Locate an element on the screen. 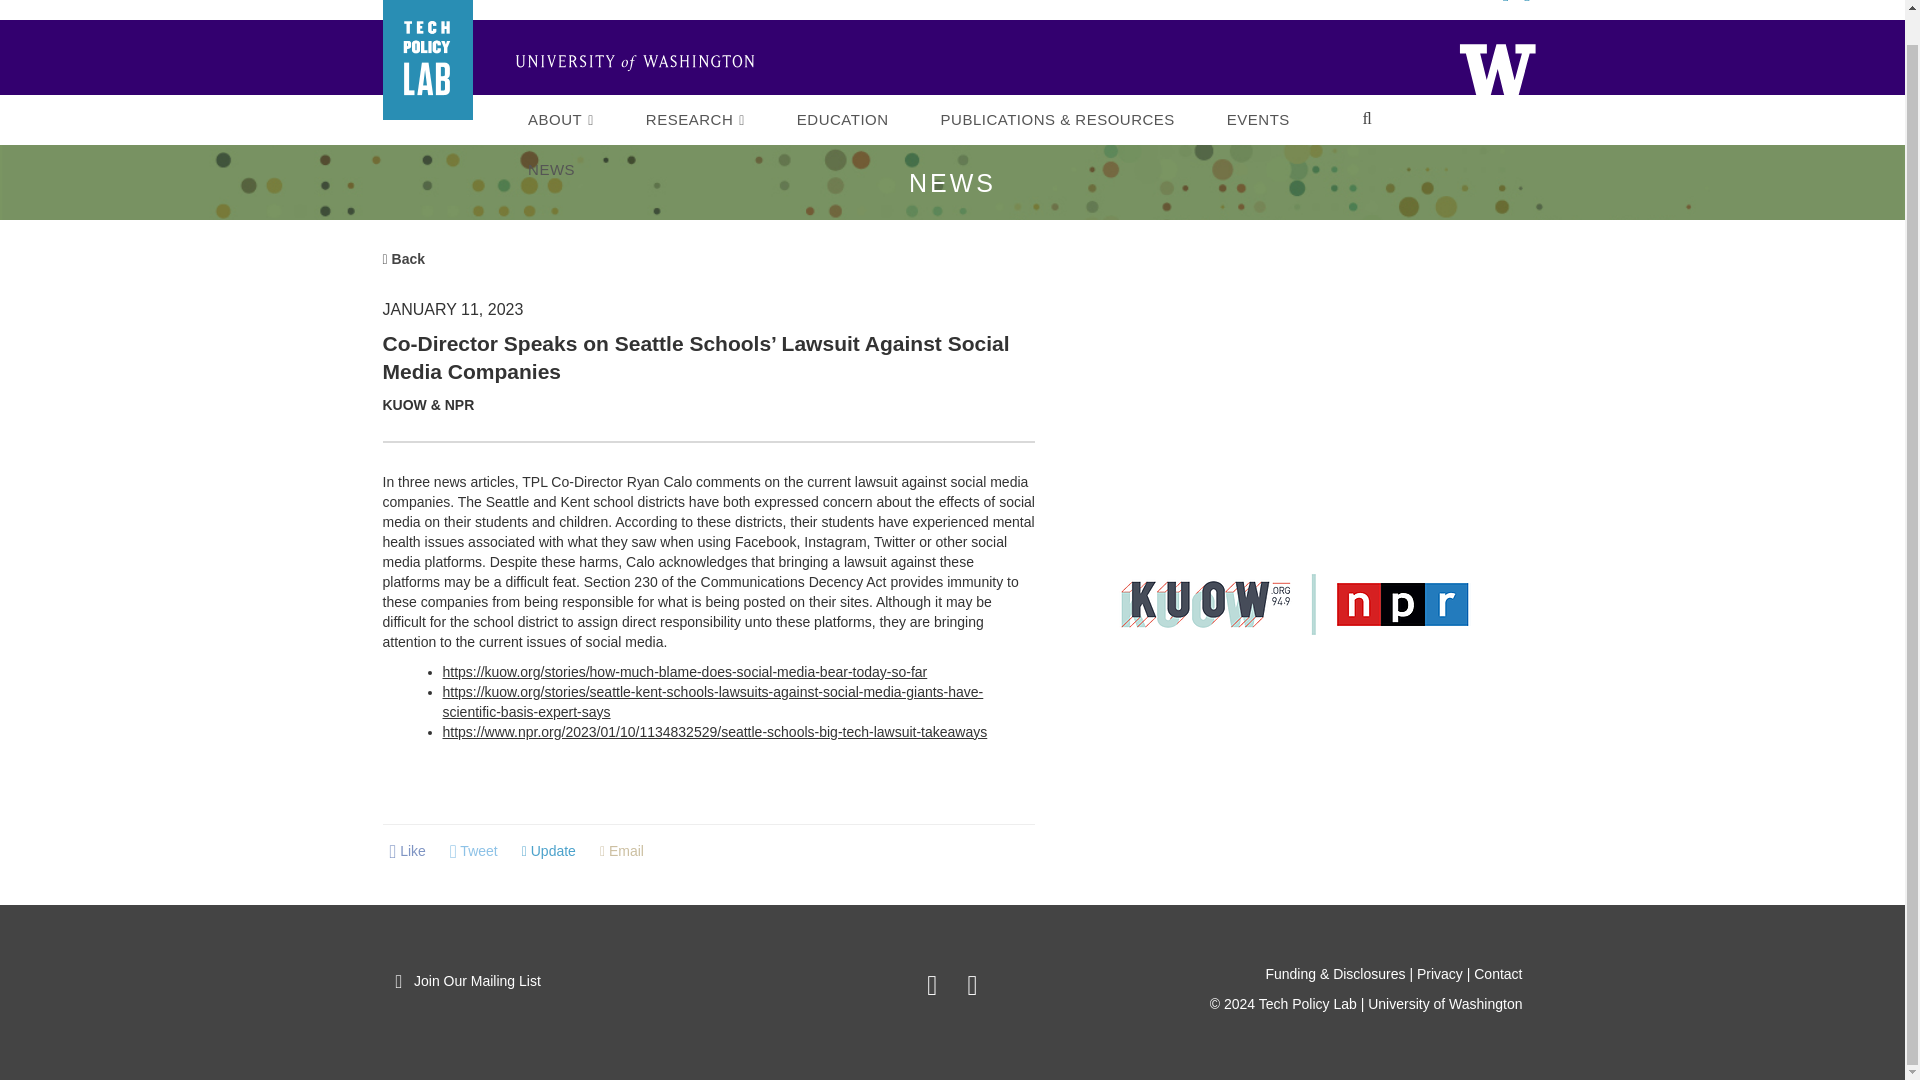 This screenshot has width=1920, height=1080. Home is located at coordinates (1496, 67).